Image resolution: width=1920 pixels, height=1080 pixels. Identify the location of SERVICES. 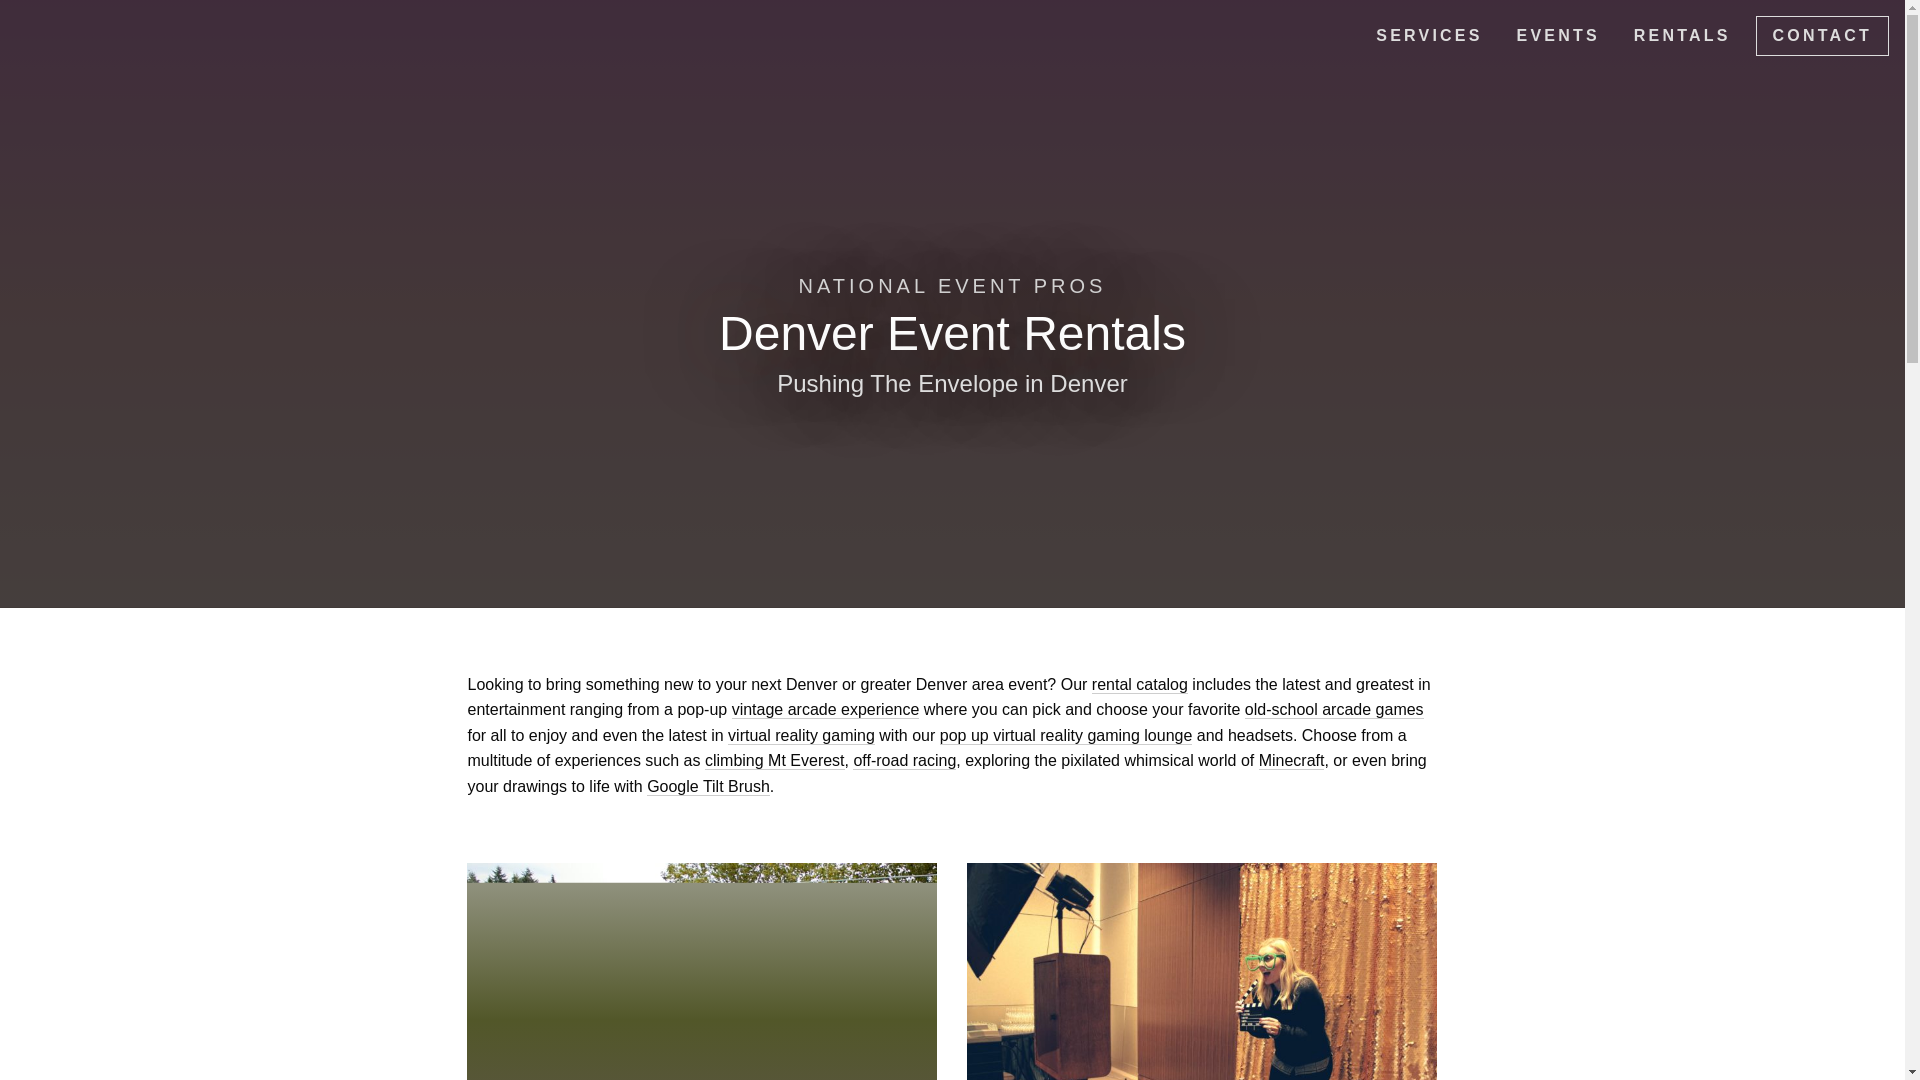
(1429, 36).